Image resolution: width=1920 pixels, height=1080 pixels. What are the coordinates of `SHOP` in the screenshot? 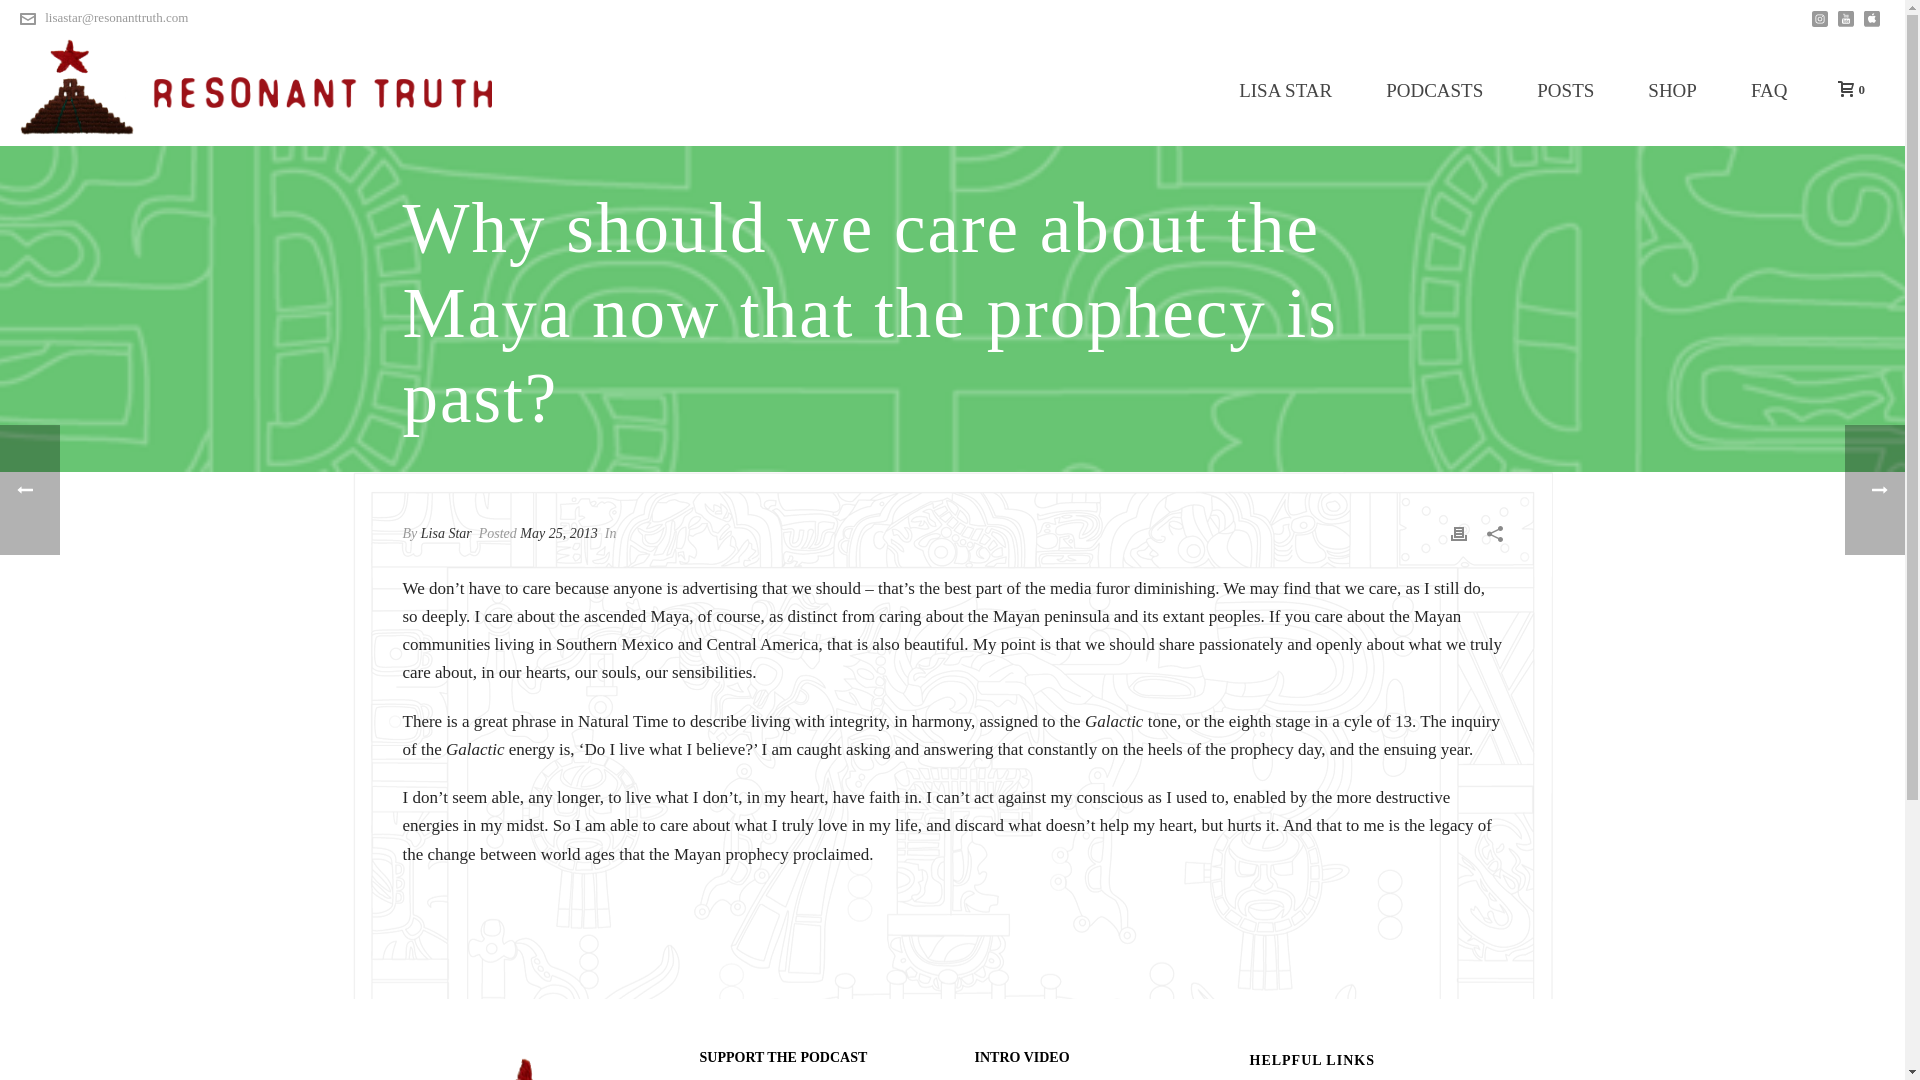 It's located at (1672, 90).